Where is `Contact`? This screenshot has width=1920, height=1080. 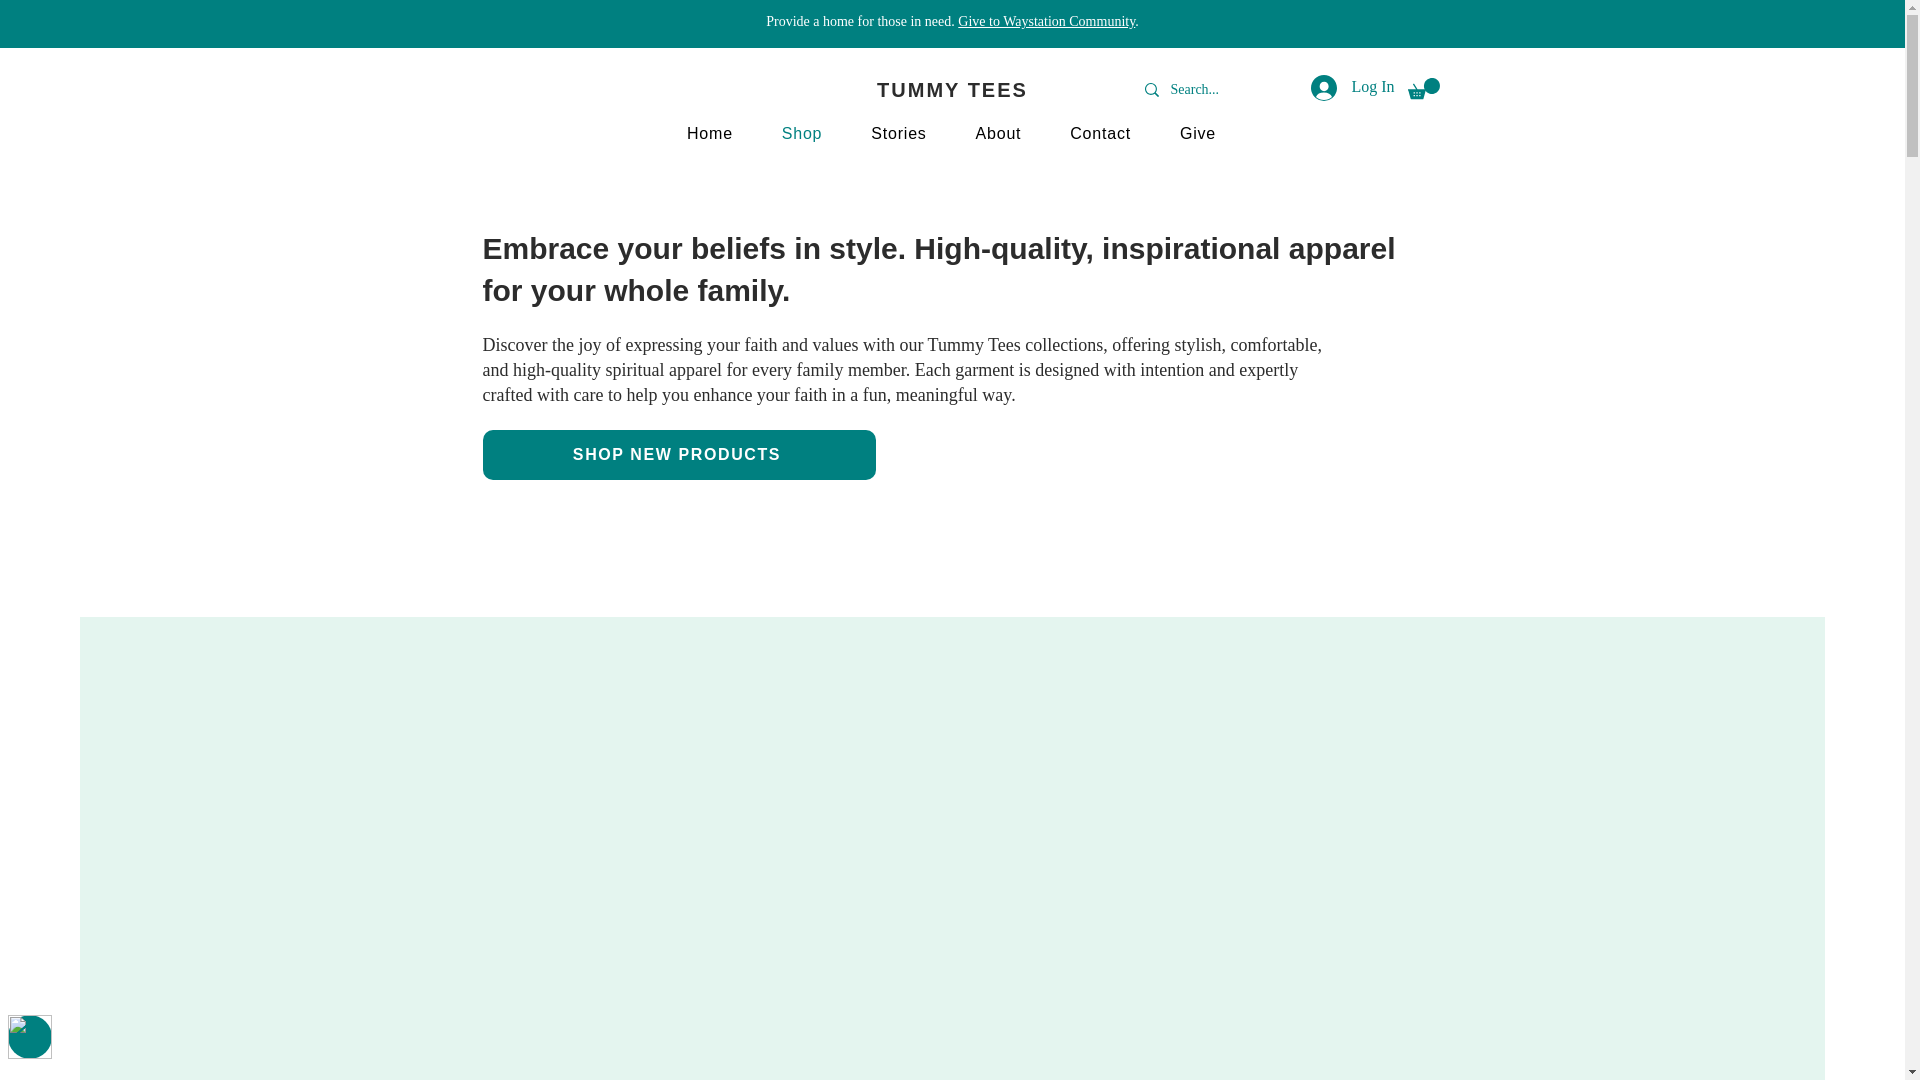 Contact is located at coordinates (1101, 134).